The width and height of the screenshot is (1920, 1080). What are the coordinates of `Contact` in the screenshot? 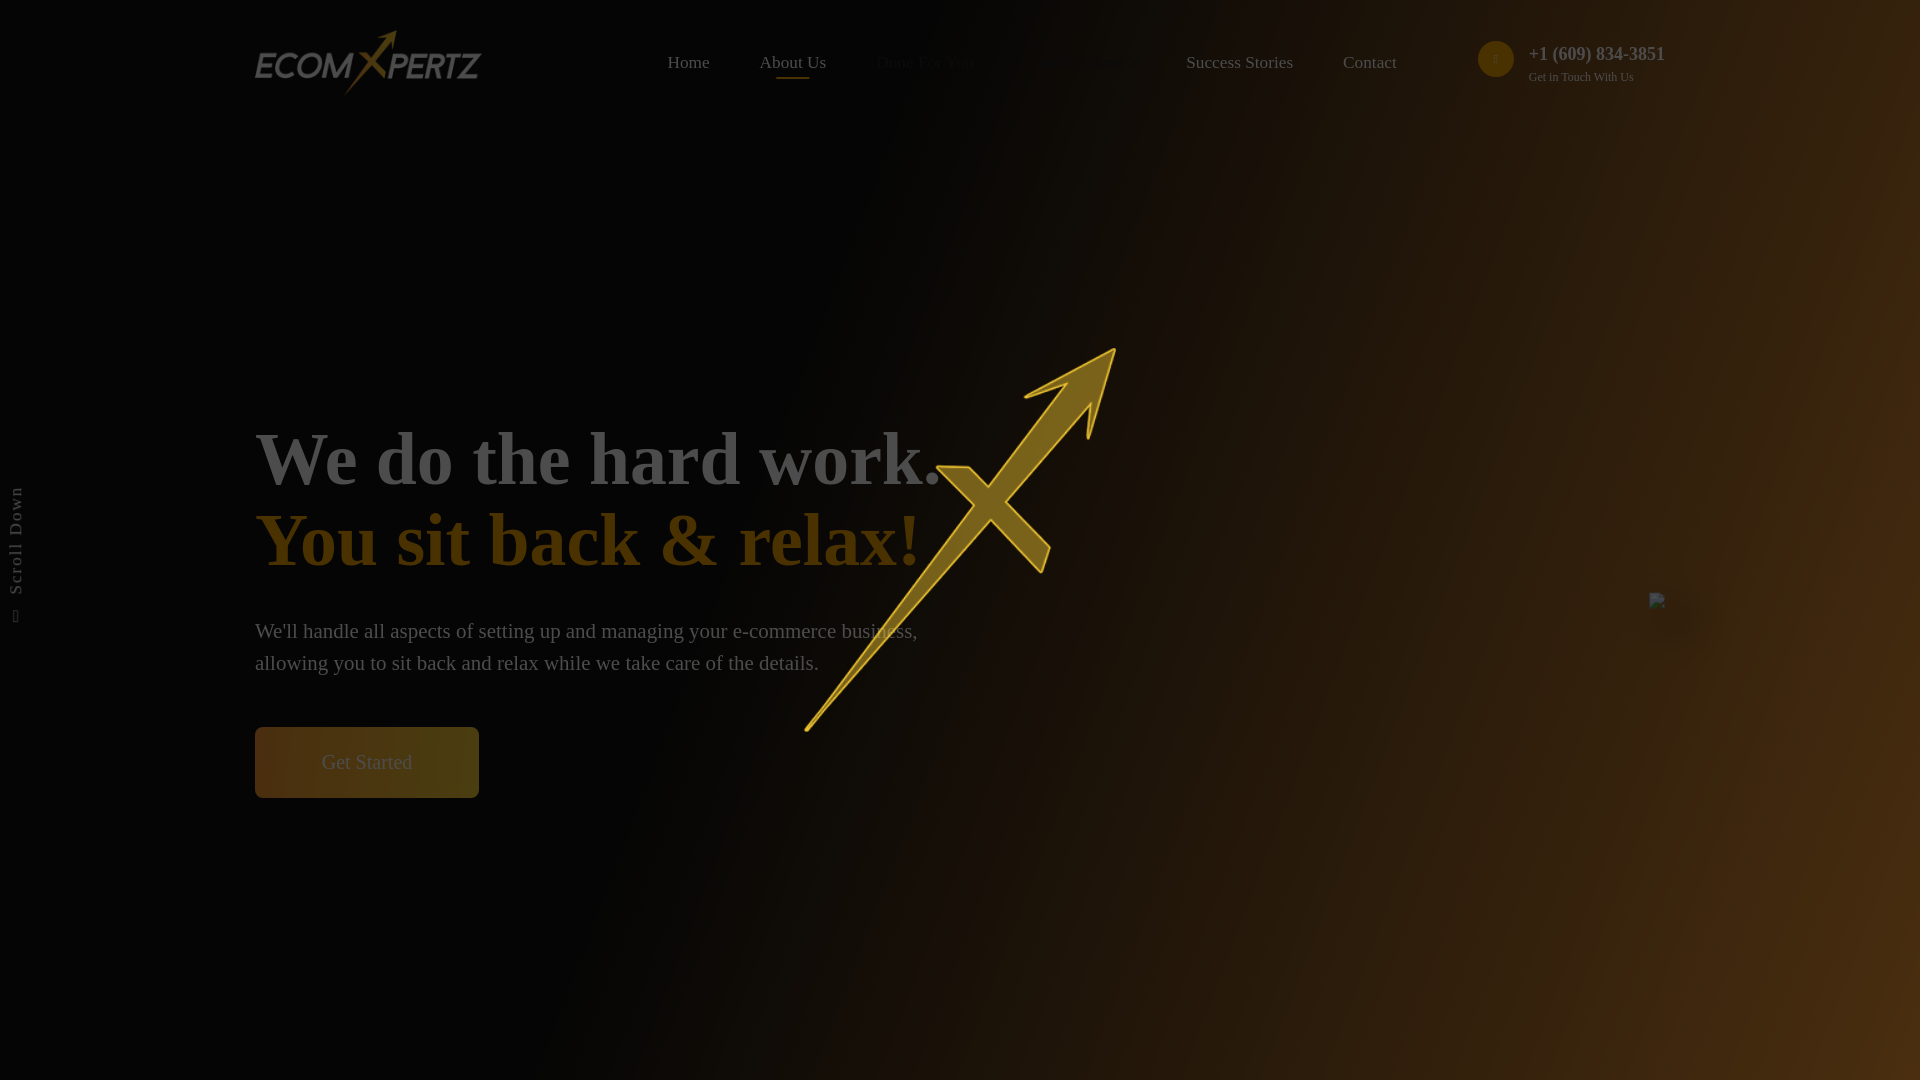 It's located at (1370, 62).